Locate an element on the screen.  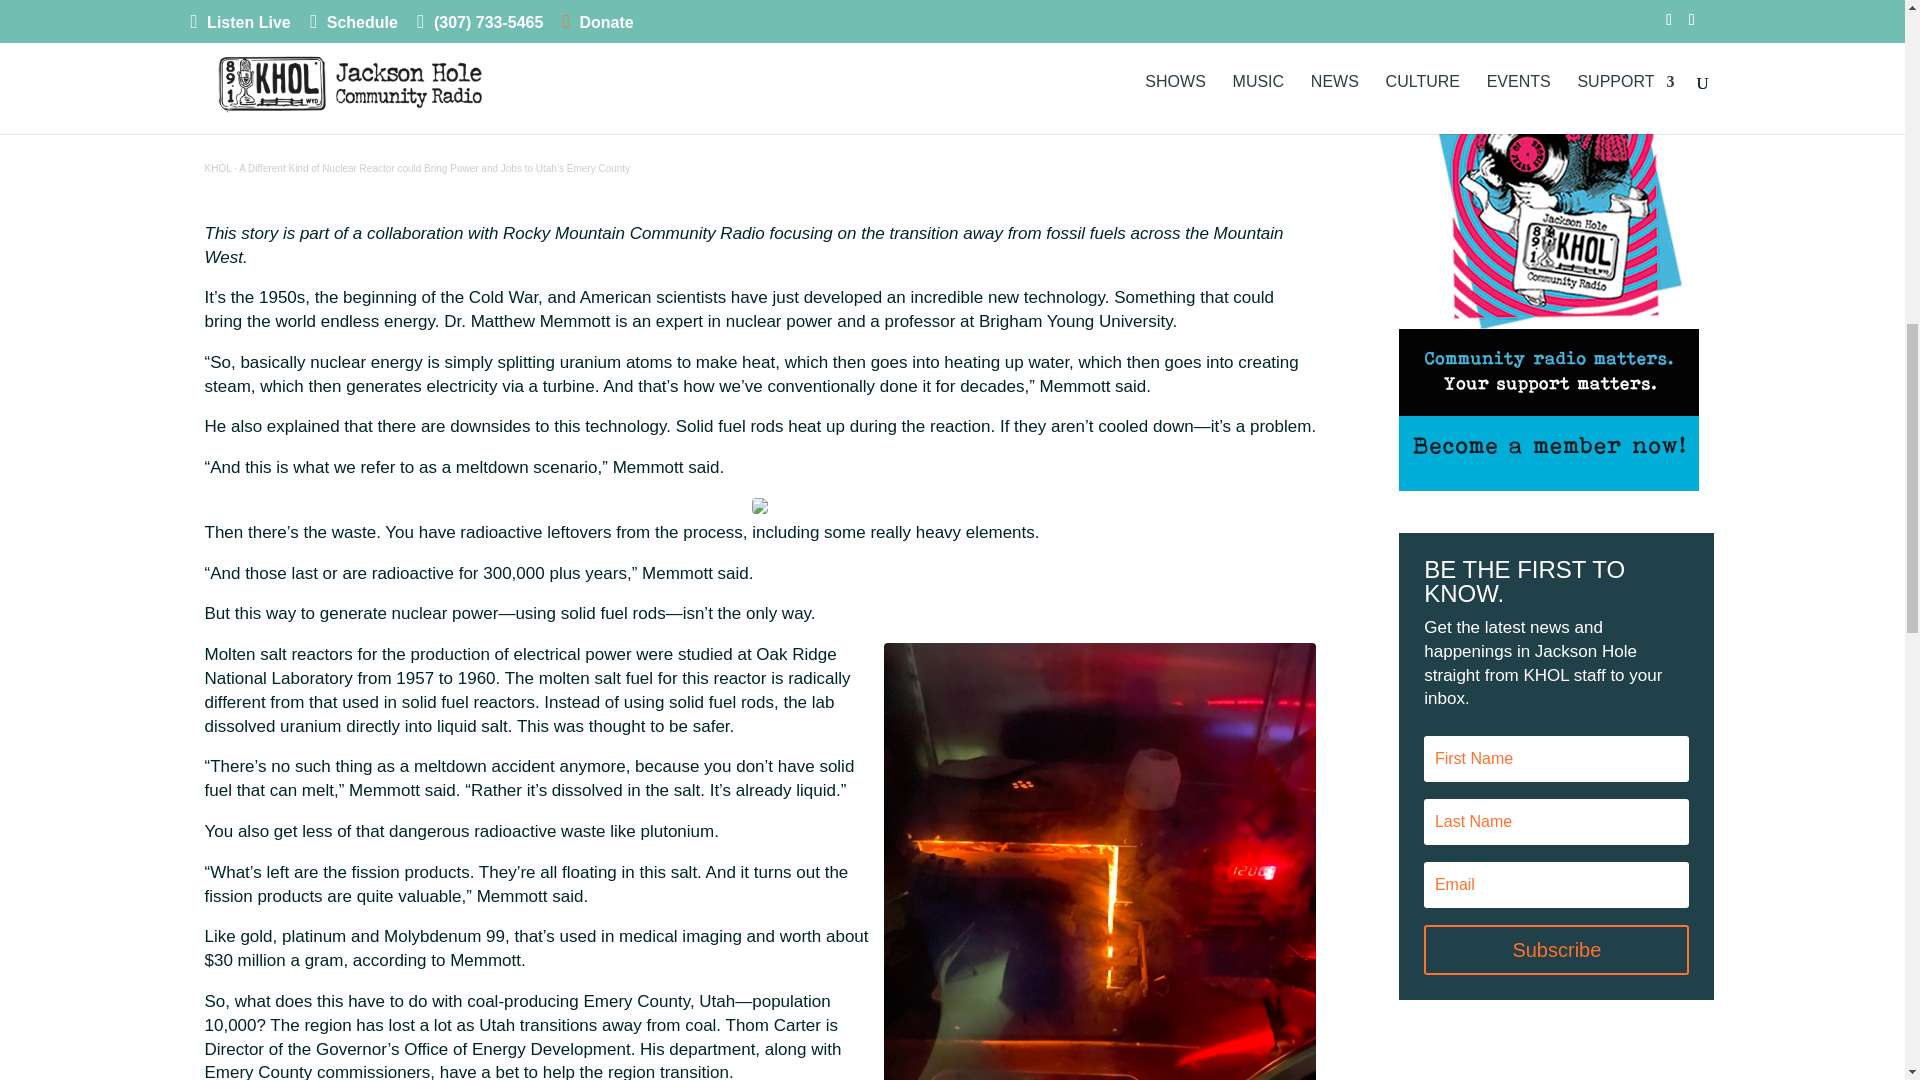
KHOL is located at coordinates (216, 168).